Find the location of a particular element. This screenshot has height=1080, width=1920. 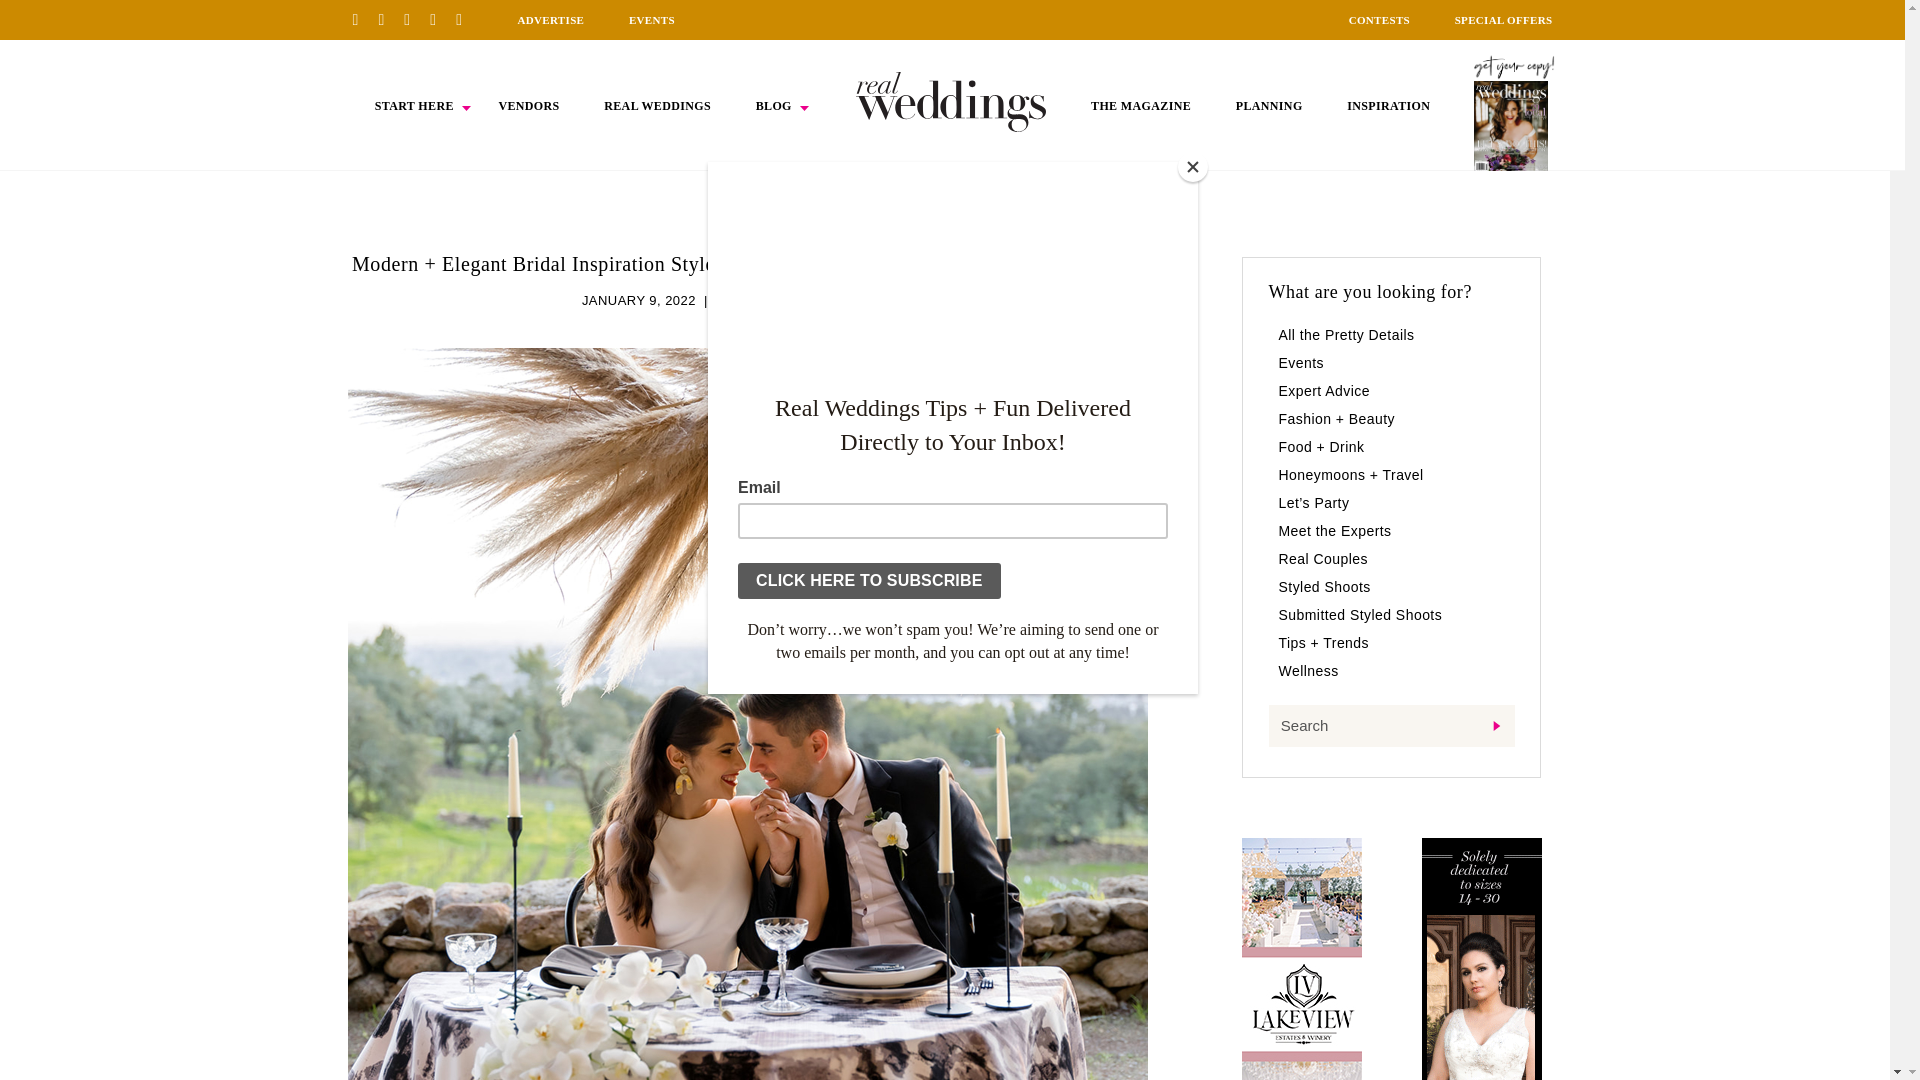

YouTube is located at coordinates (466, 19).